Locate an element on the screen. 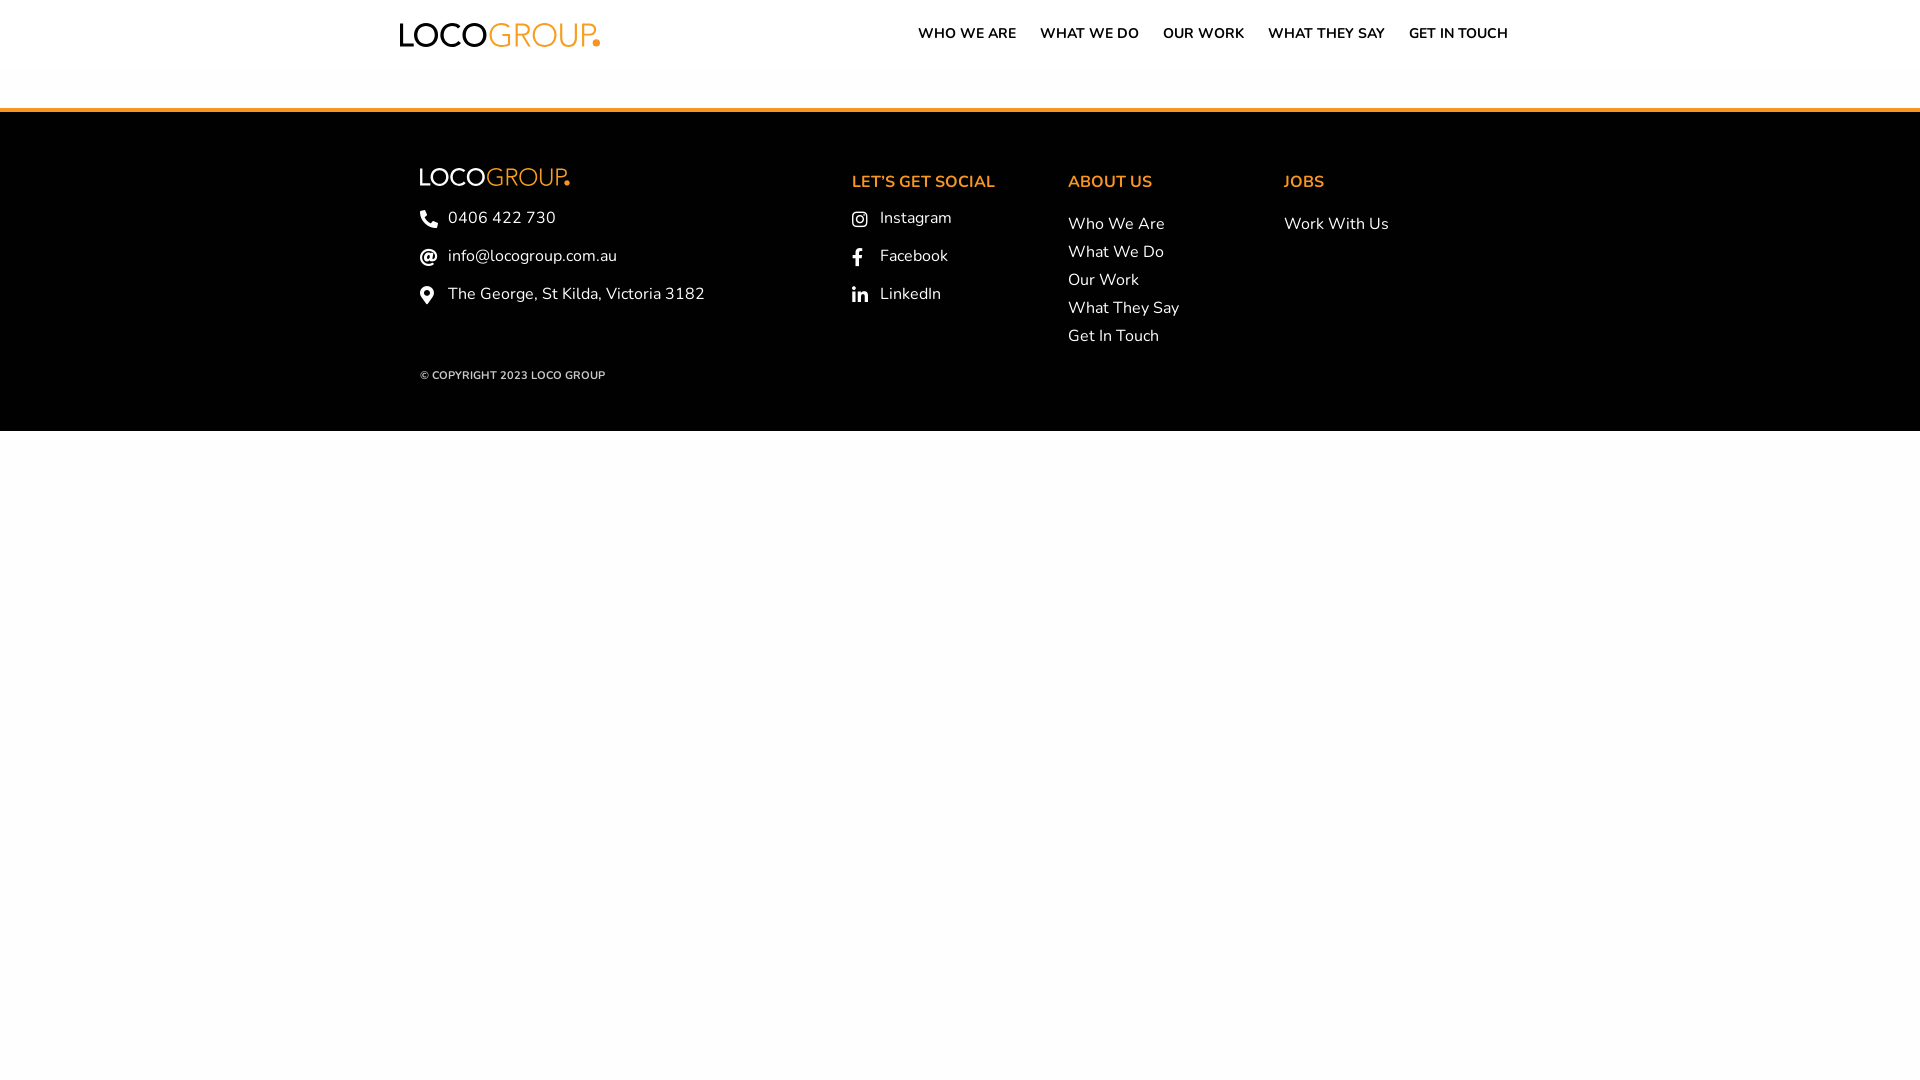 This screenshot has width=1920, height=1080. What They Say is located at coordinates (1124, 308).